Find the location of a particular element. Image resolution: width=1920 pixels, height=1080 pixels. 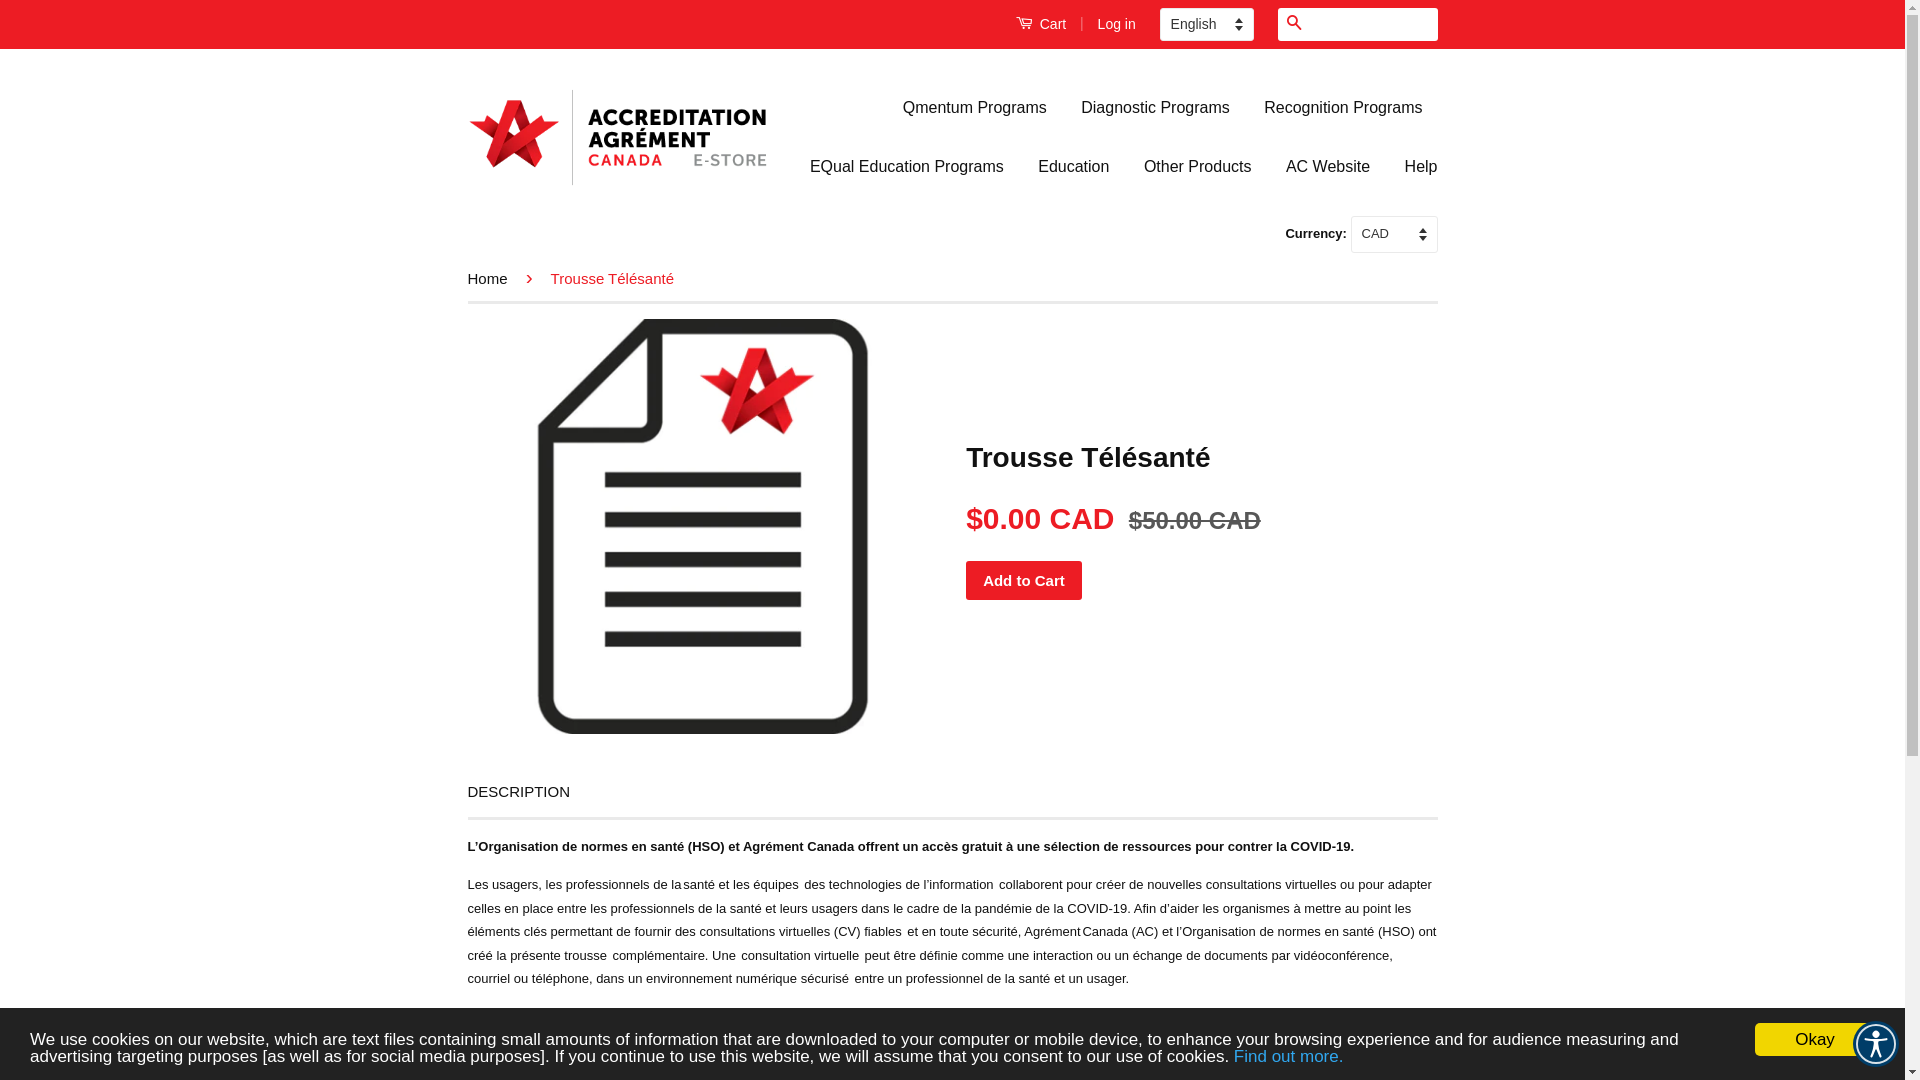

DESCRIPTION is located at coordinates (520, 792).